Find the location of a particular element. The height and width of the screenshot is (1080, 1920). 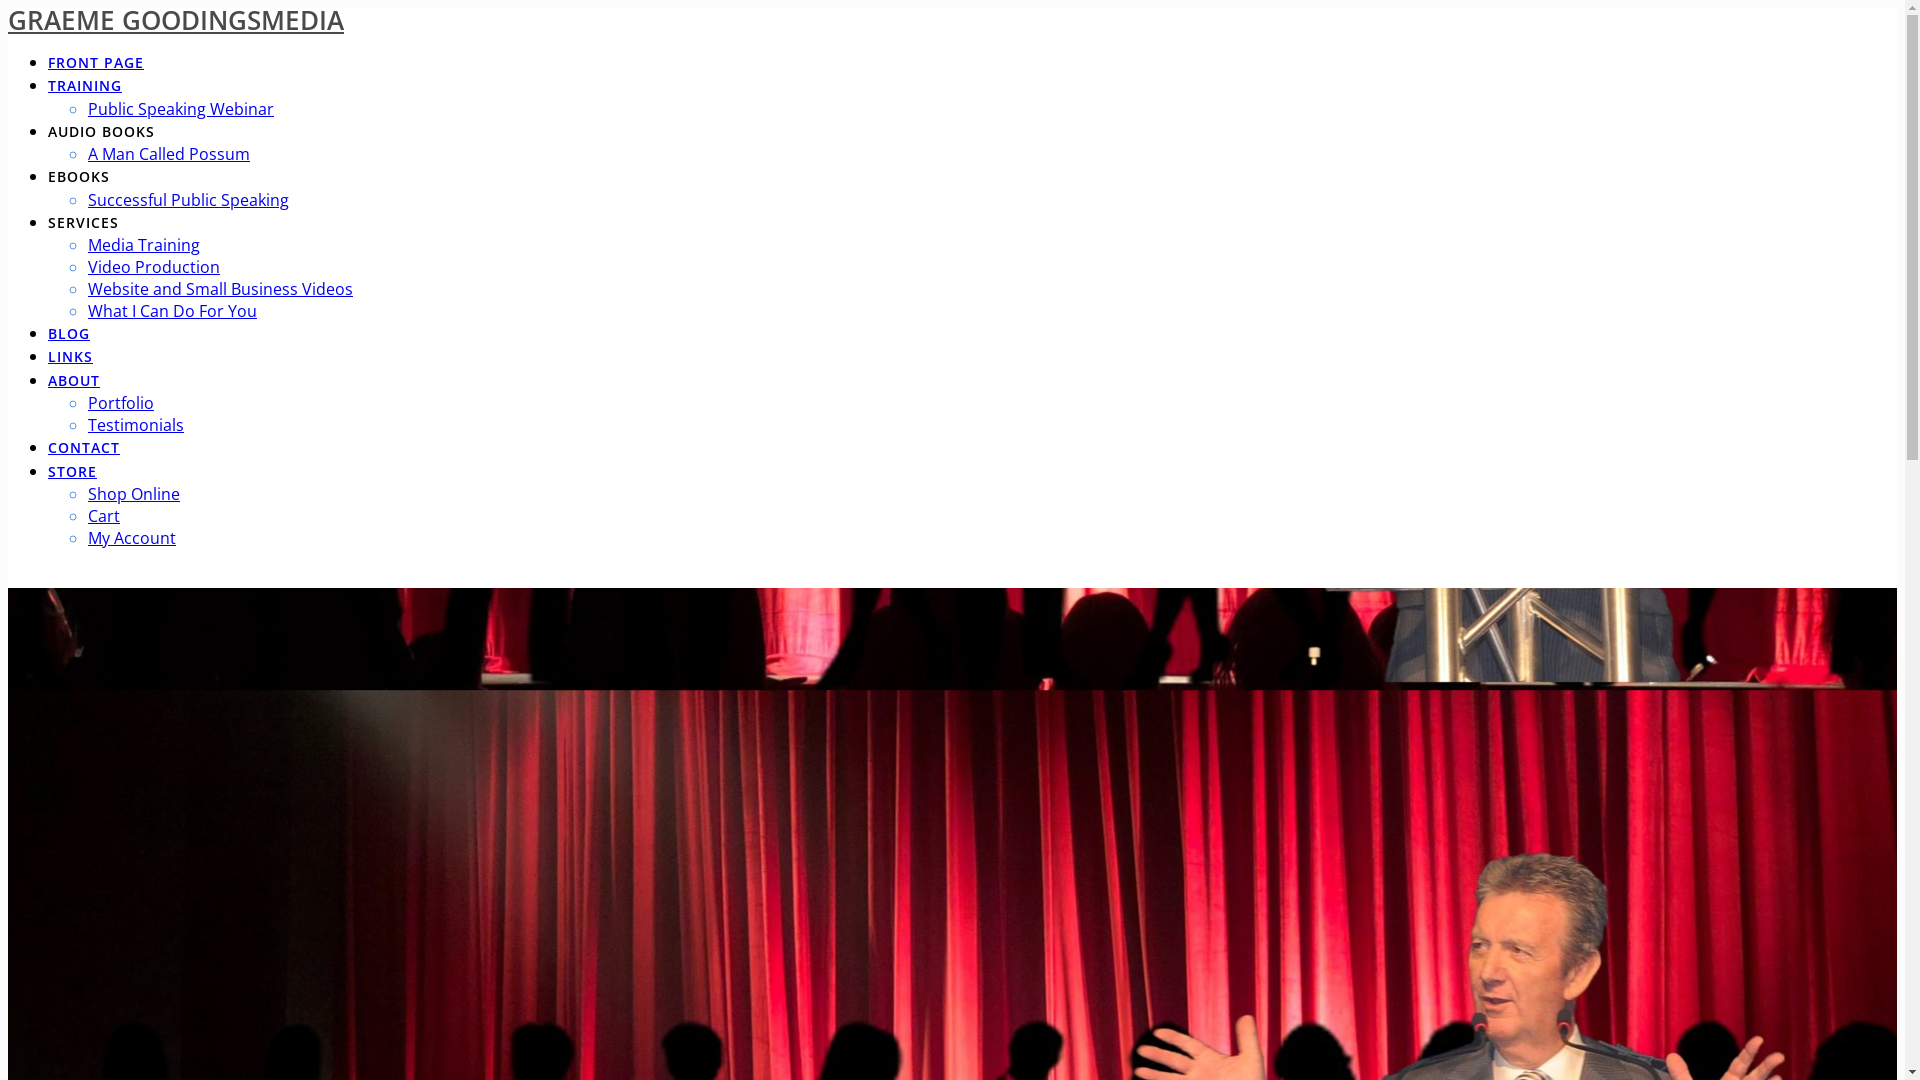

Website and Small Business Videos is located at coordinates (220, 289).